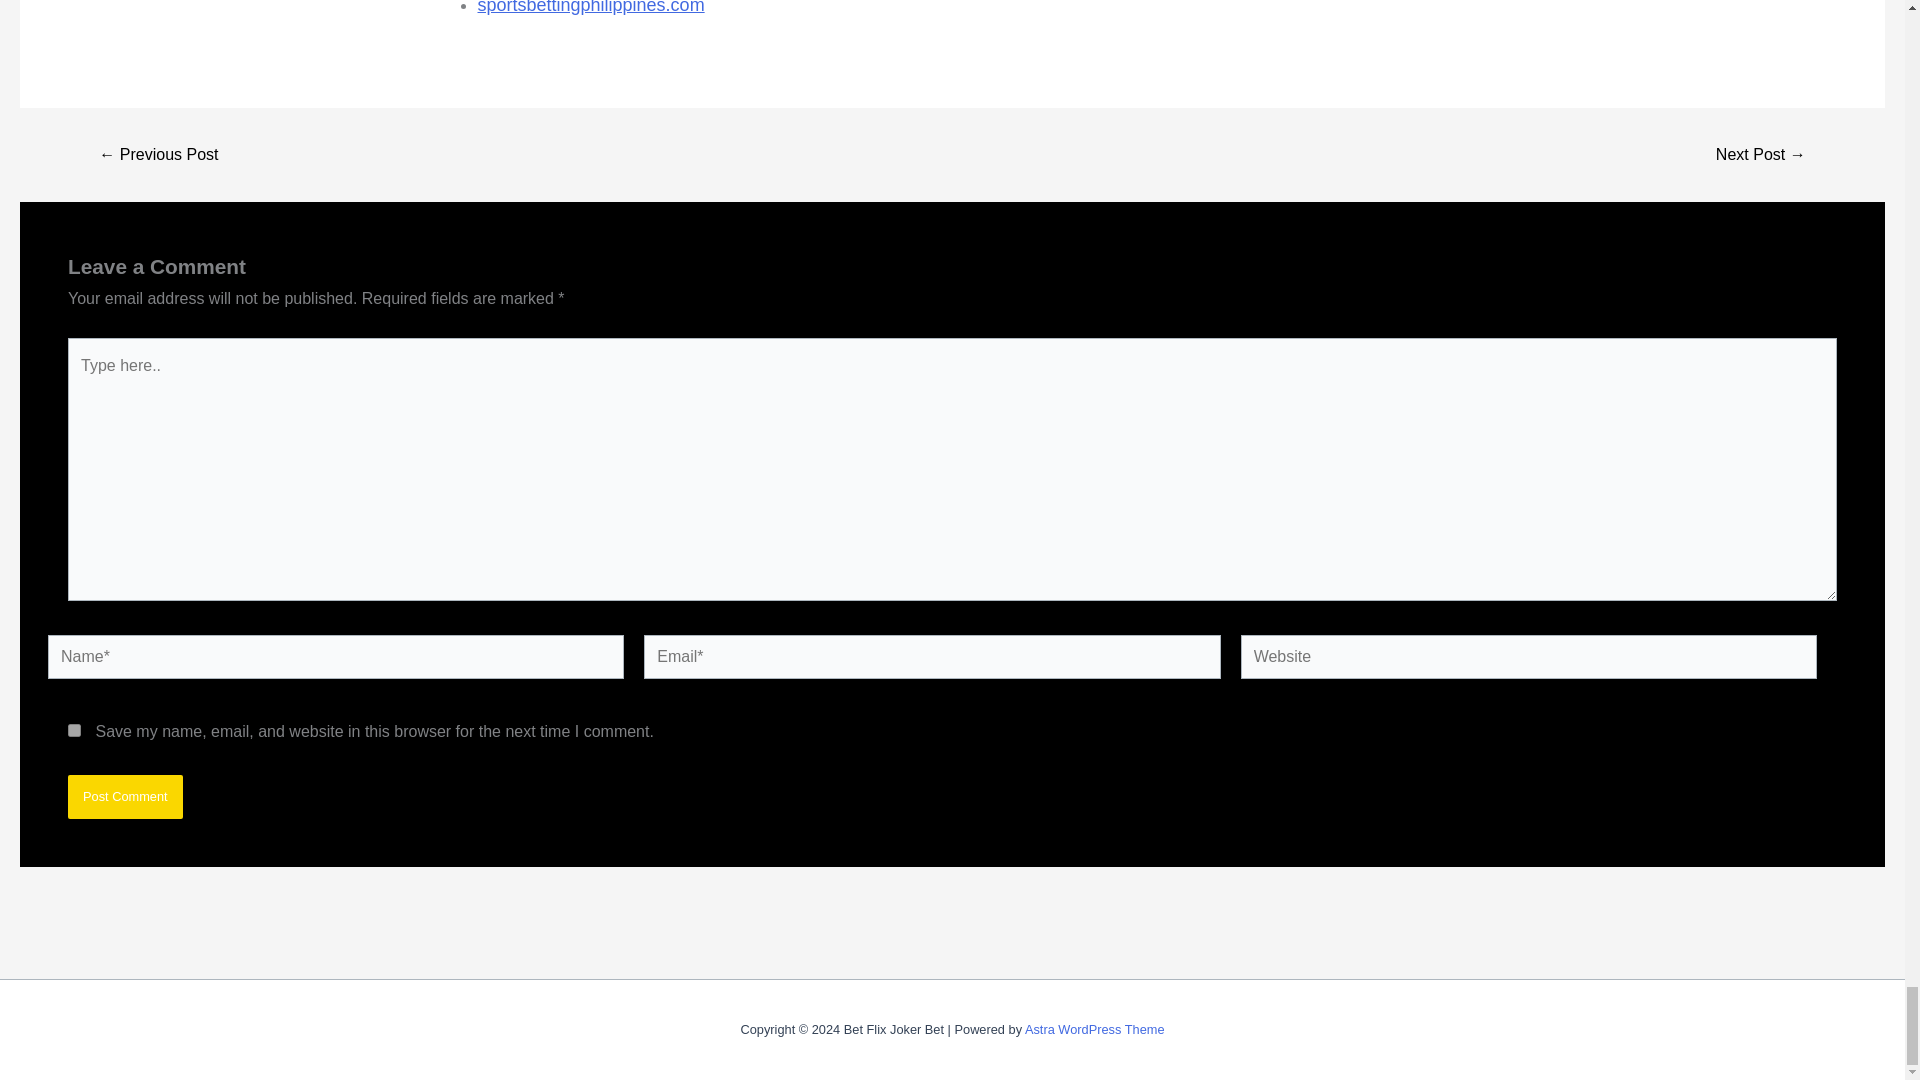 This screenshot has height=1080, width=1920. Describe the element at coordinates (124, 796) in the screenshot. I see `Post Comment` at that location.